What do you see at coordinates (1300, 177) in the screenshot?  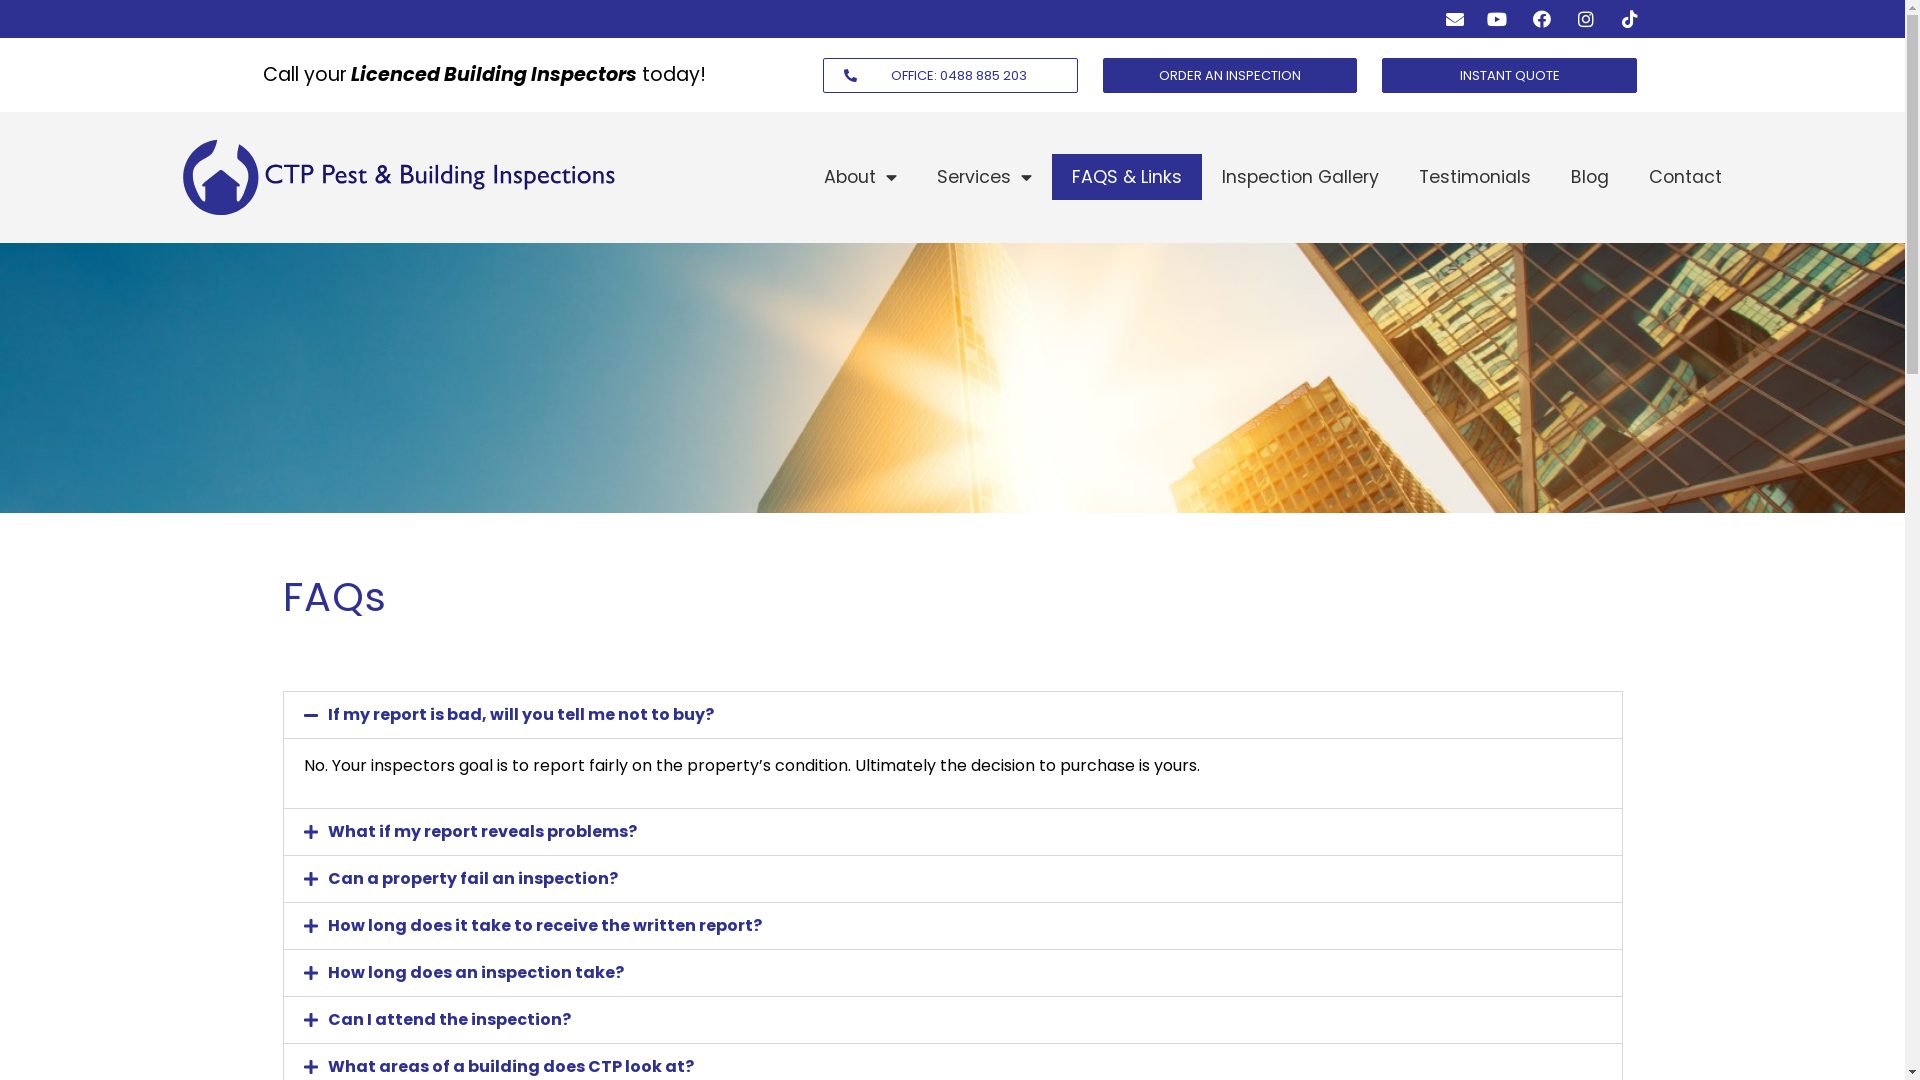 I see `Inspection Gallery` at bounding box center [1300, 177].